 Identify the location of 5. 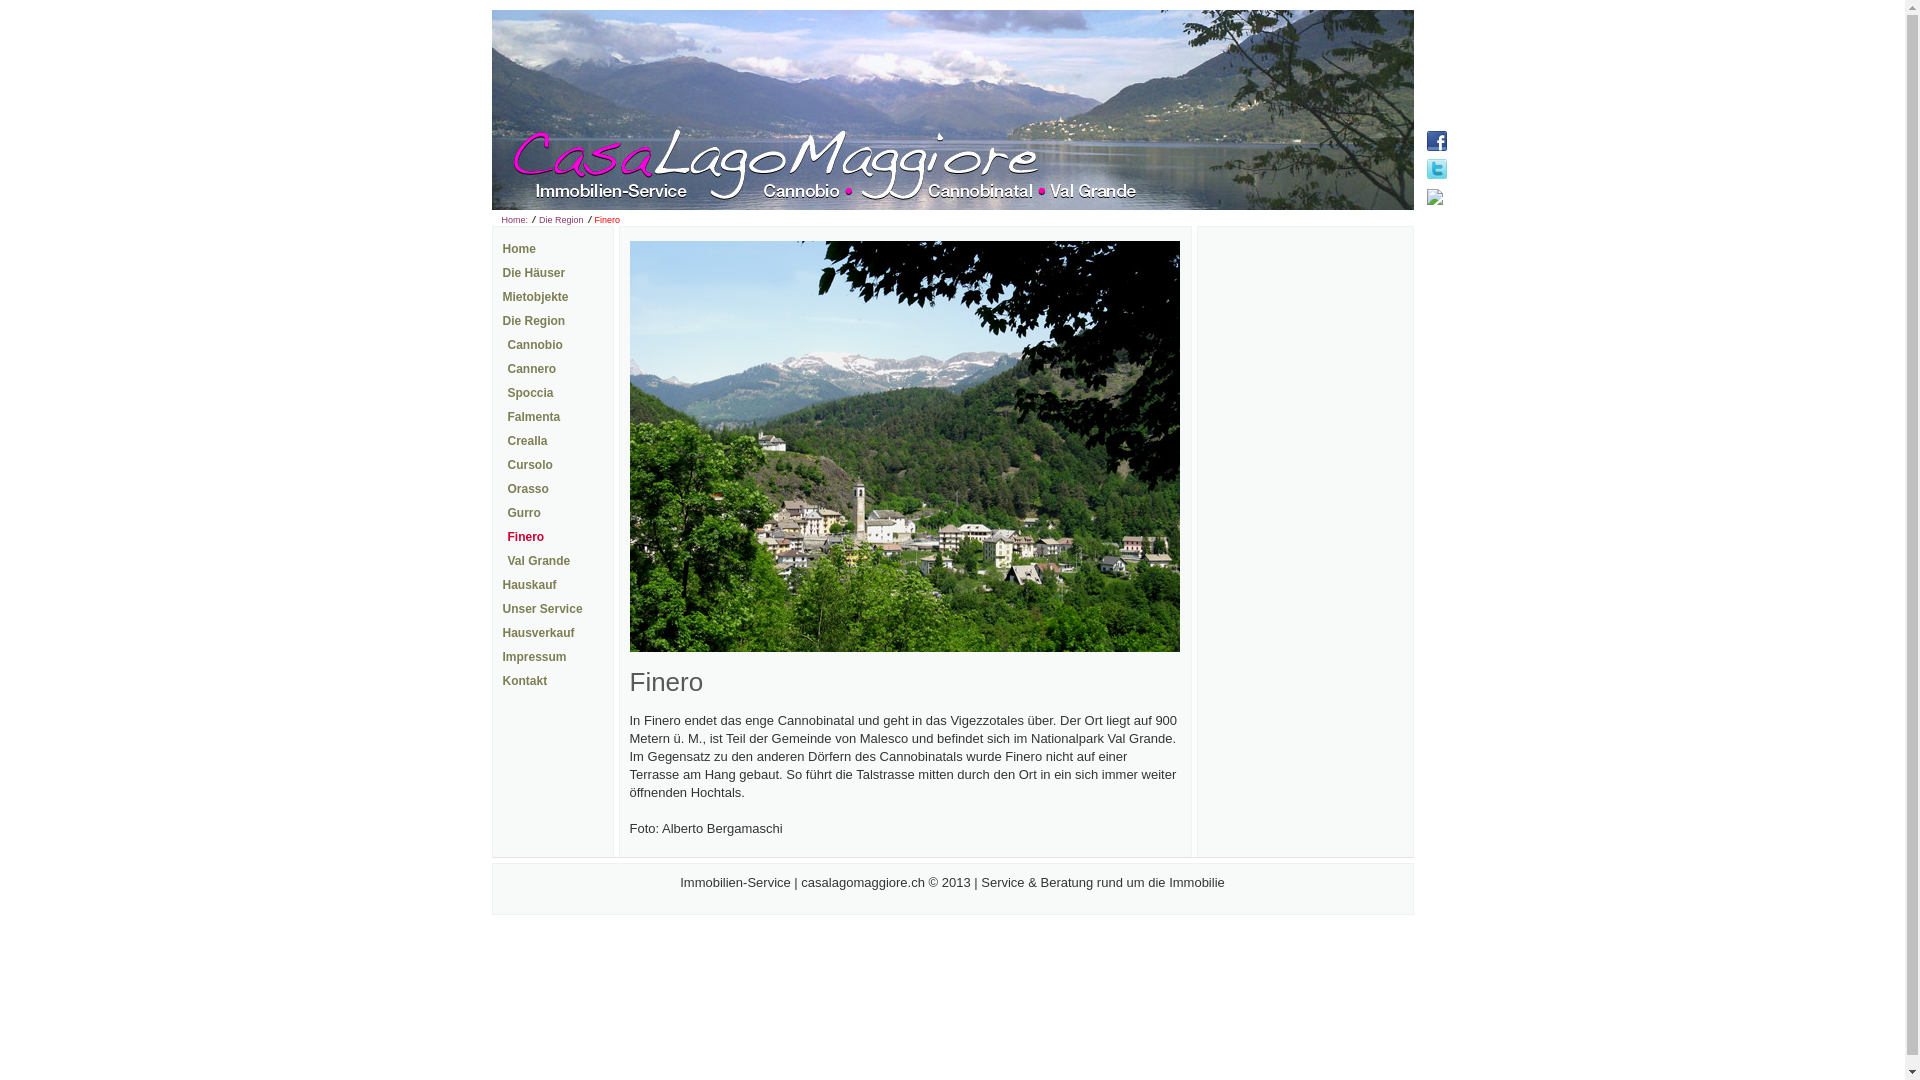
(963, 217).